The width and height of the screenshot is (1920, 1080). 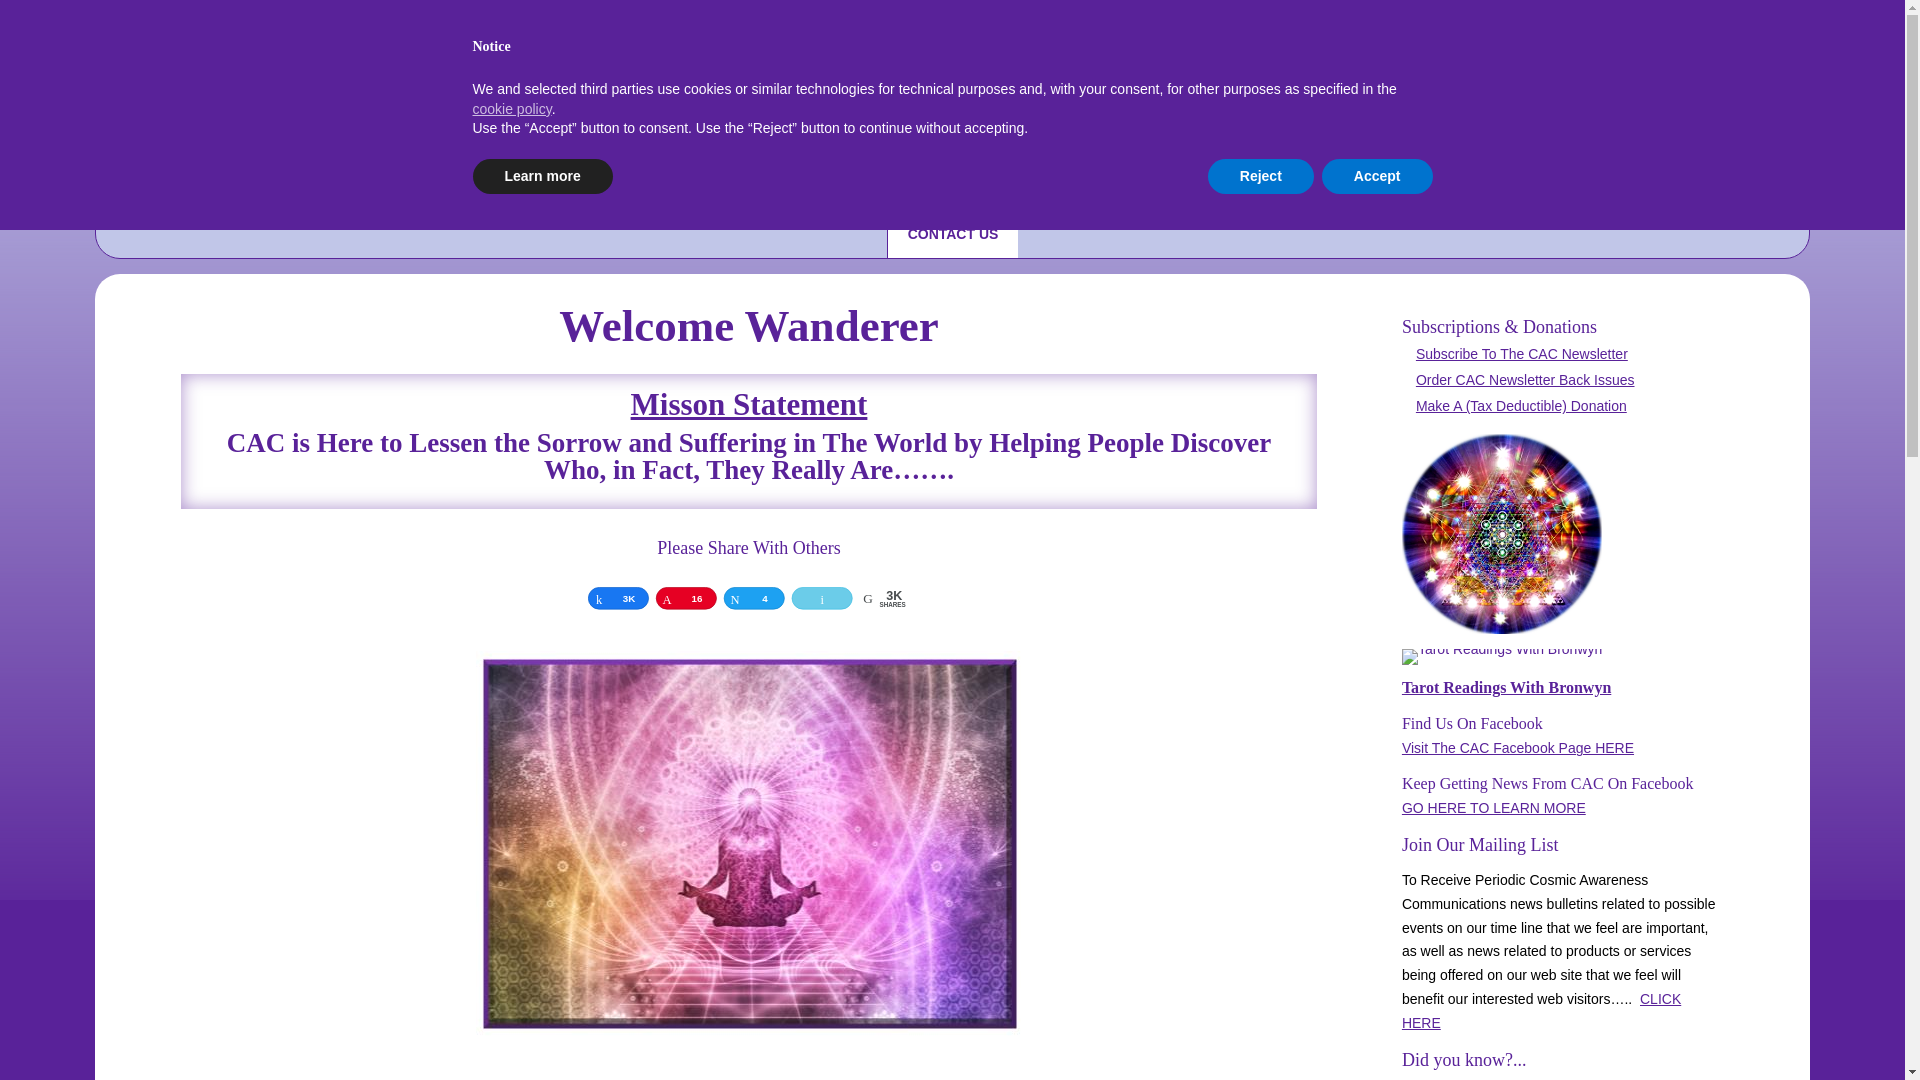 I want to click on SHOP, so click(x=1264, y=186).